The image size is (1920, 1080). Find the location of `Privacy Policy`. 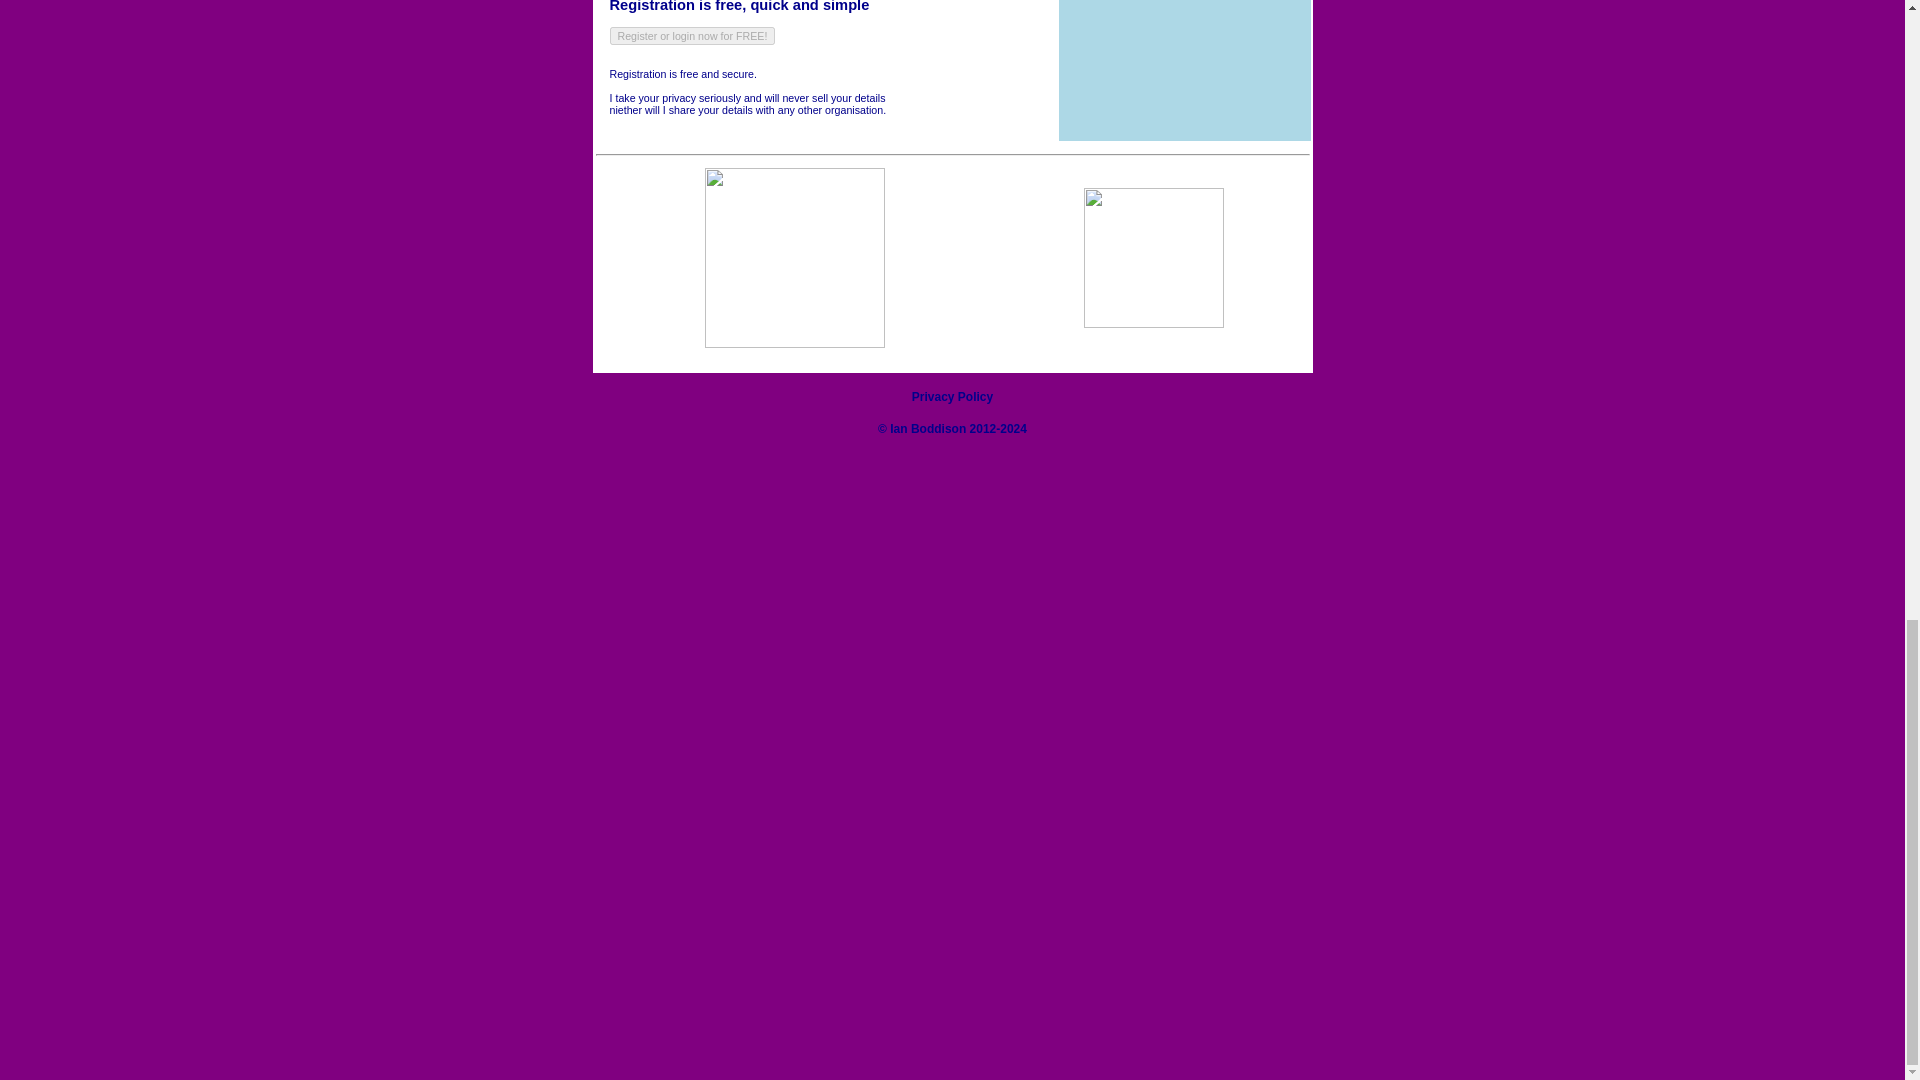

Privacy Policy is located at coordinates (952, 396).